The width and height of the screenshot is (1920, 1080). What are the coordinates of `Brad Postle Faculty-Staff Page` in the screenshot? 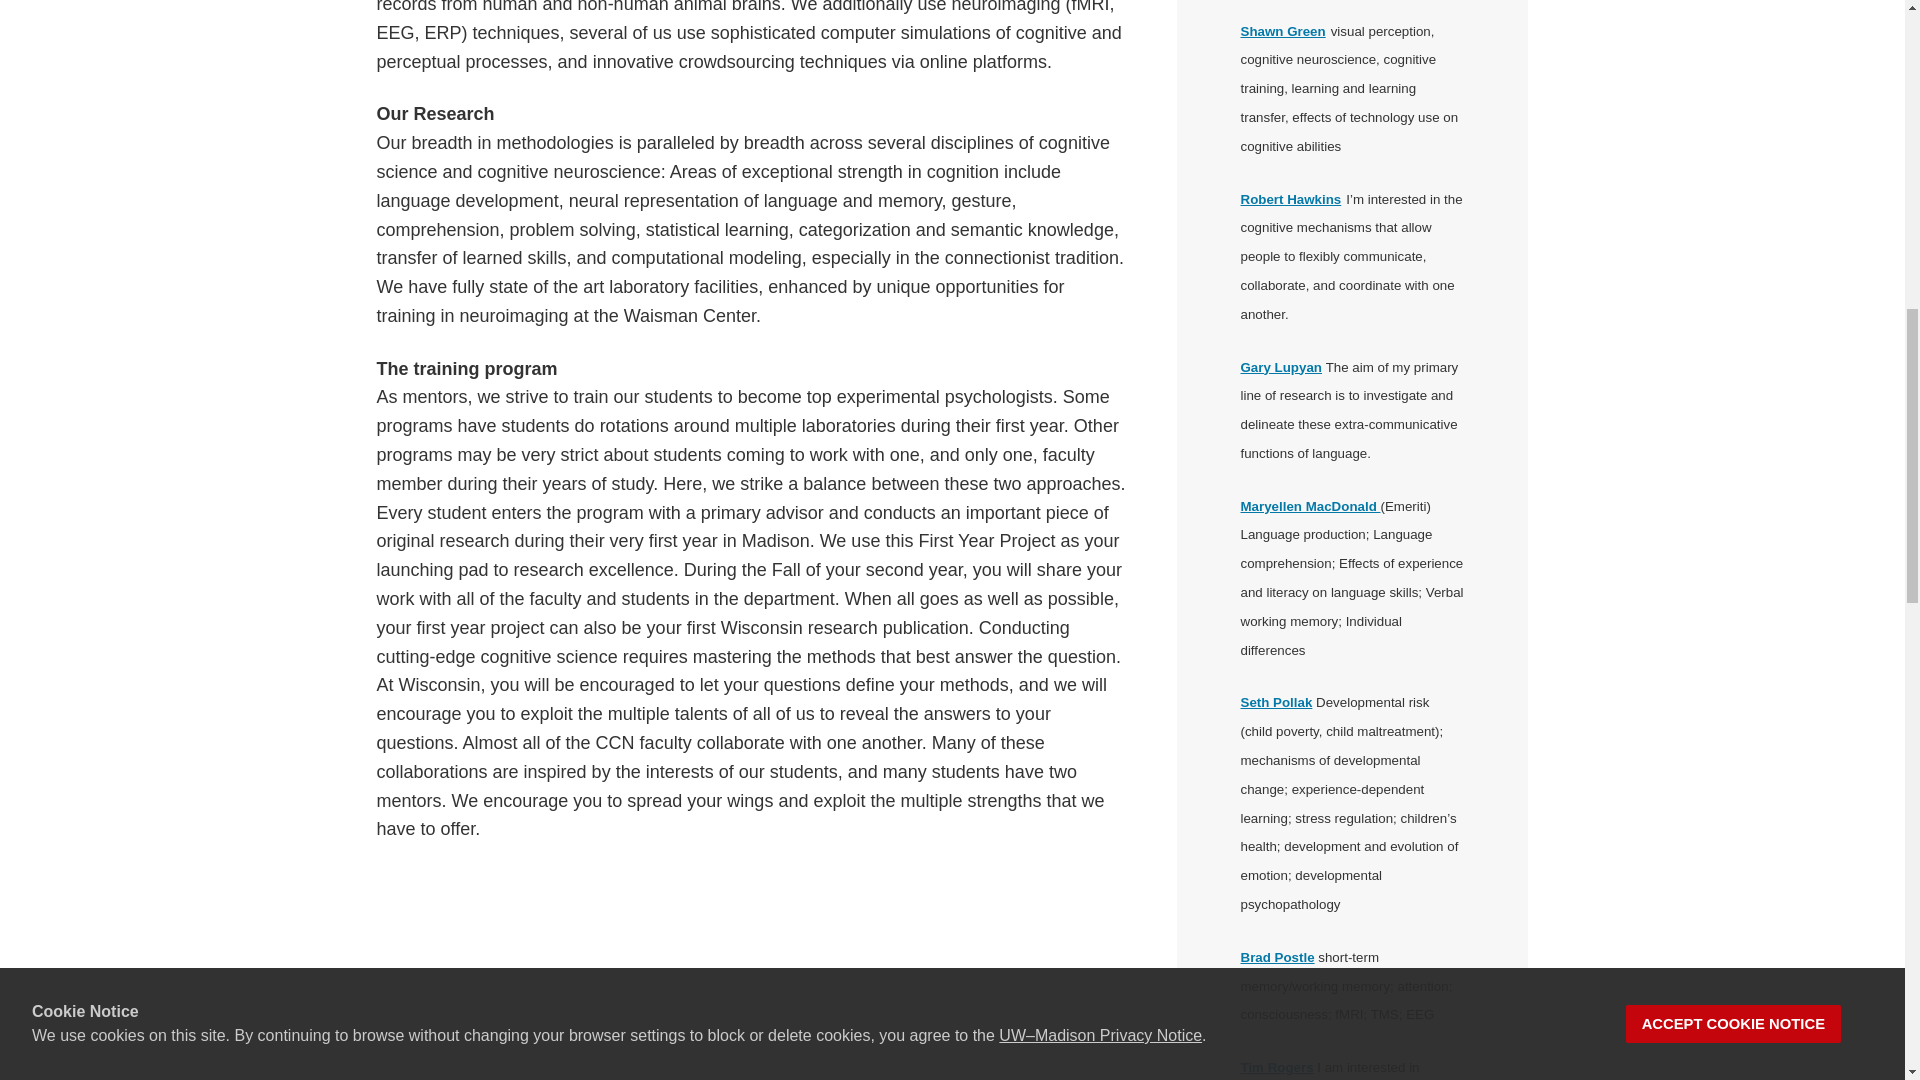 It's located at (1276, 958).